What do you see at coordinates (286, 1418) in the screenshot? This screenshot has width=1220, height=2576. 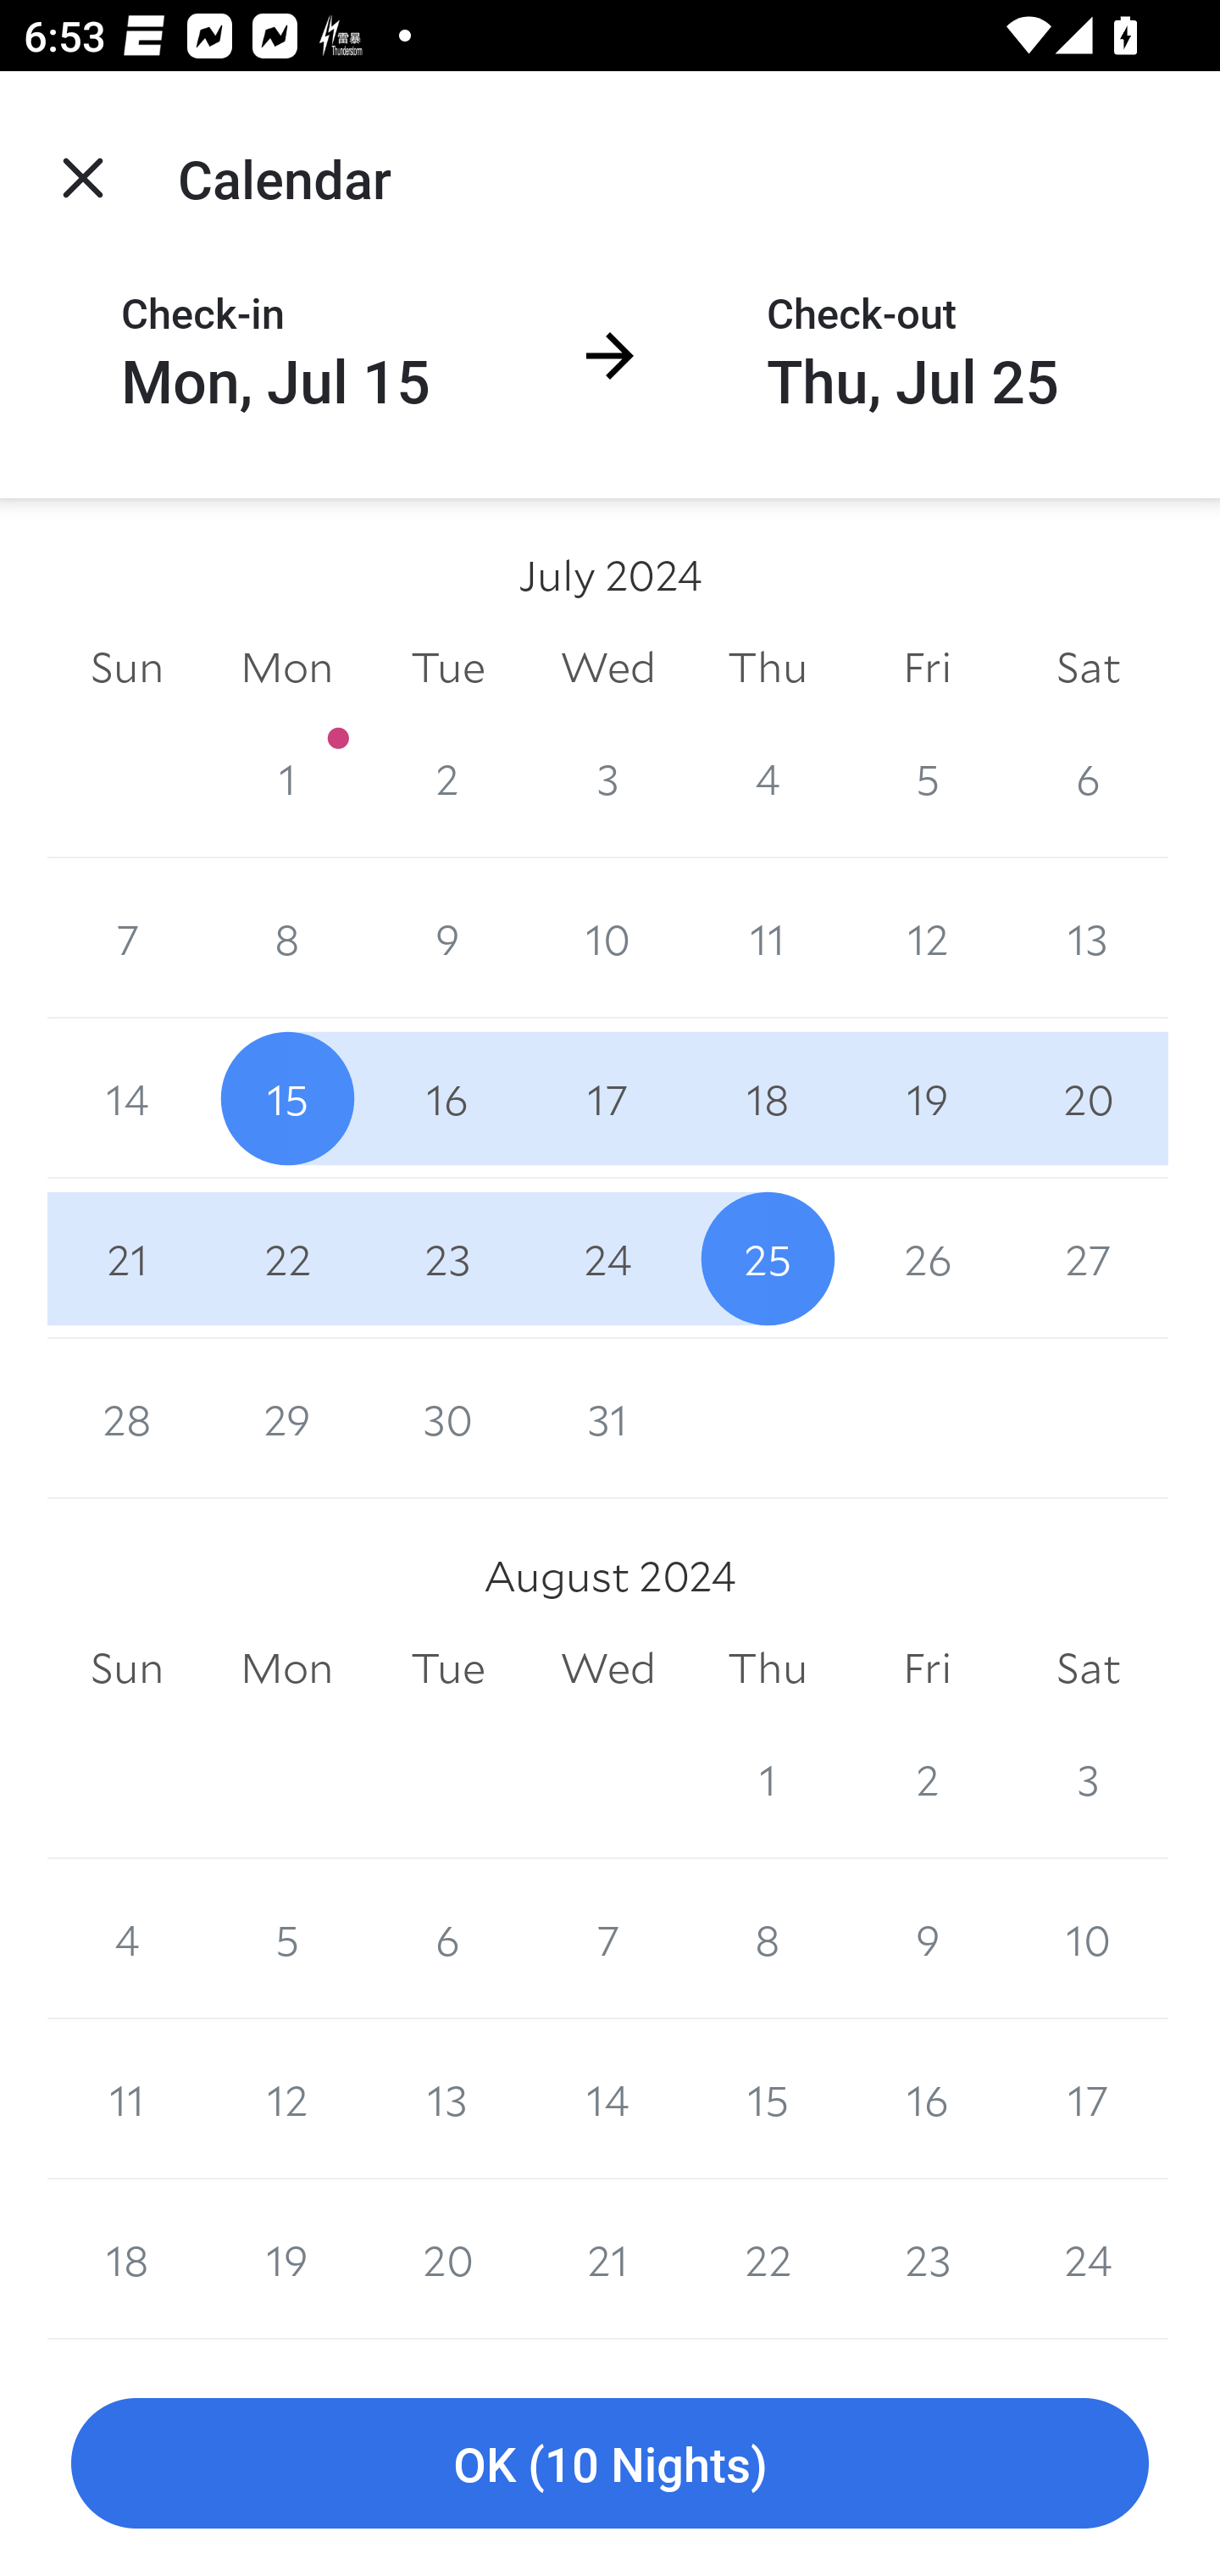 I see `29 29 July 2024` at bounding box center [286, 1418].